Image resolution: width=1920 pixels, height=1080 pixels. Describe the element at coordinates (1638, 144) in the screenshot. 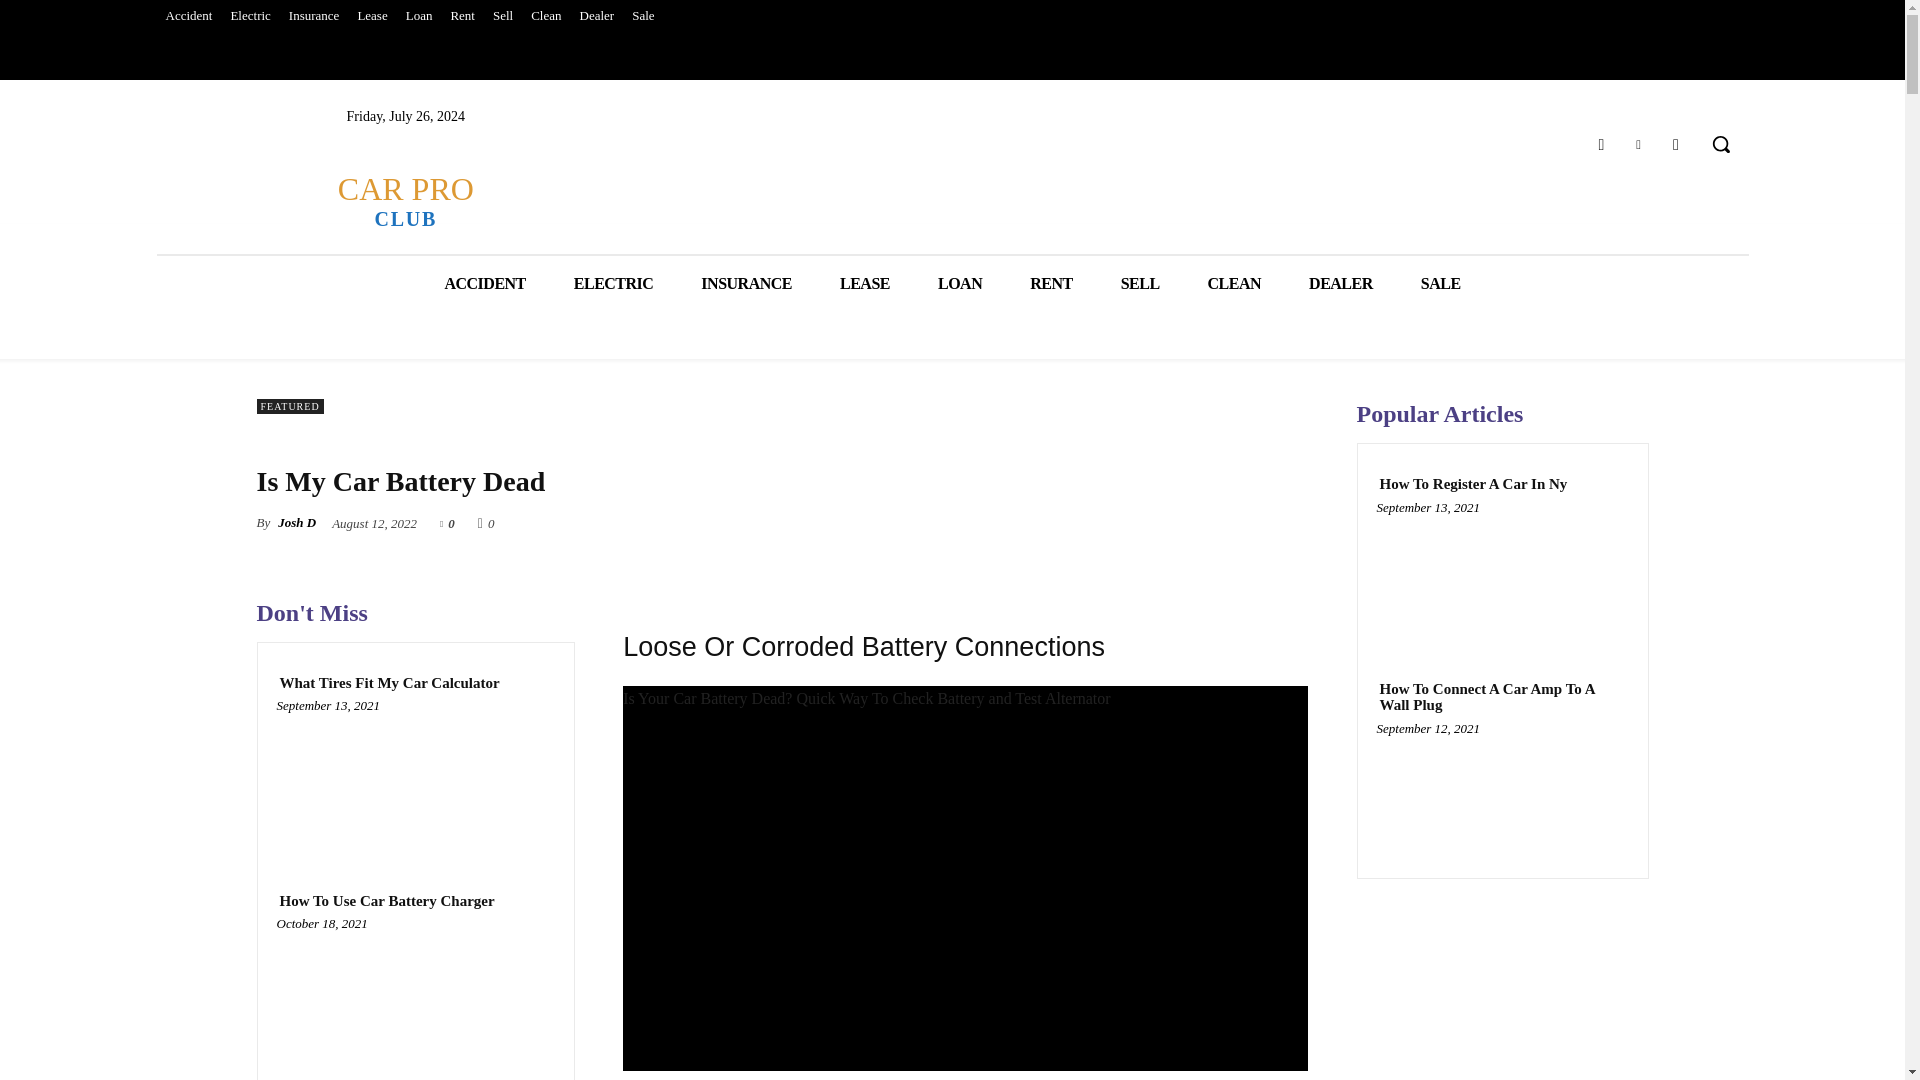

I see `Twitter` at that location.